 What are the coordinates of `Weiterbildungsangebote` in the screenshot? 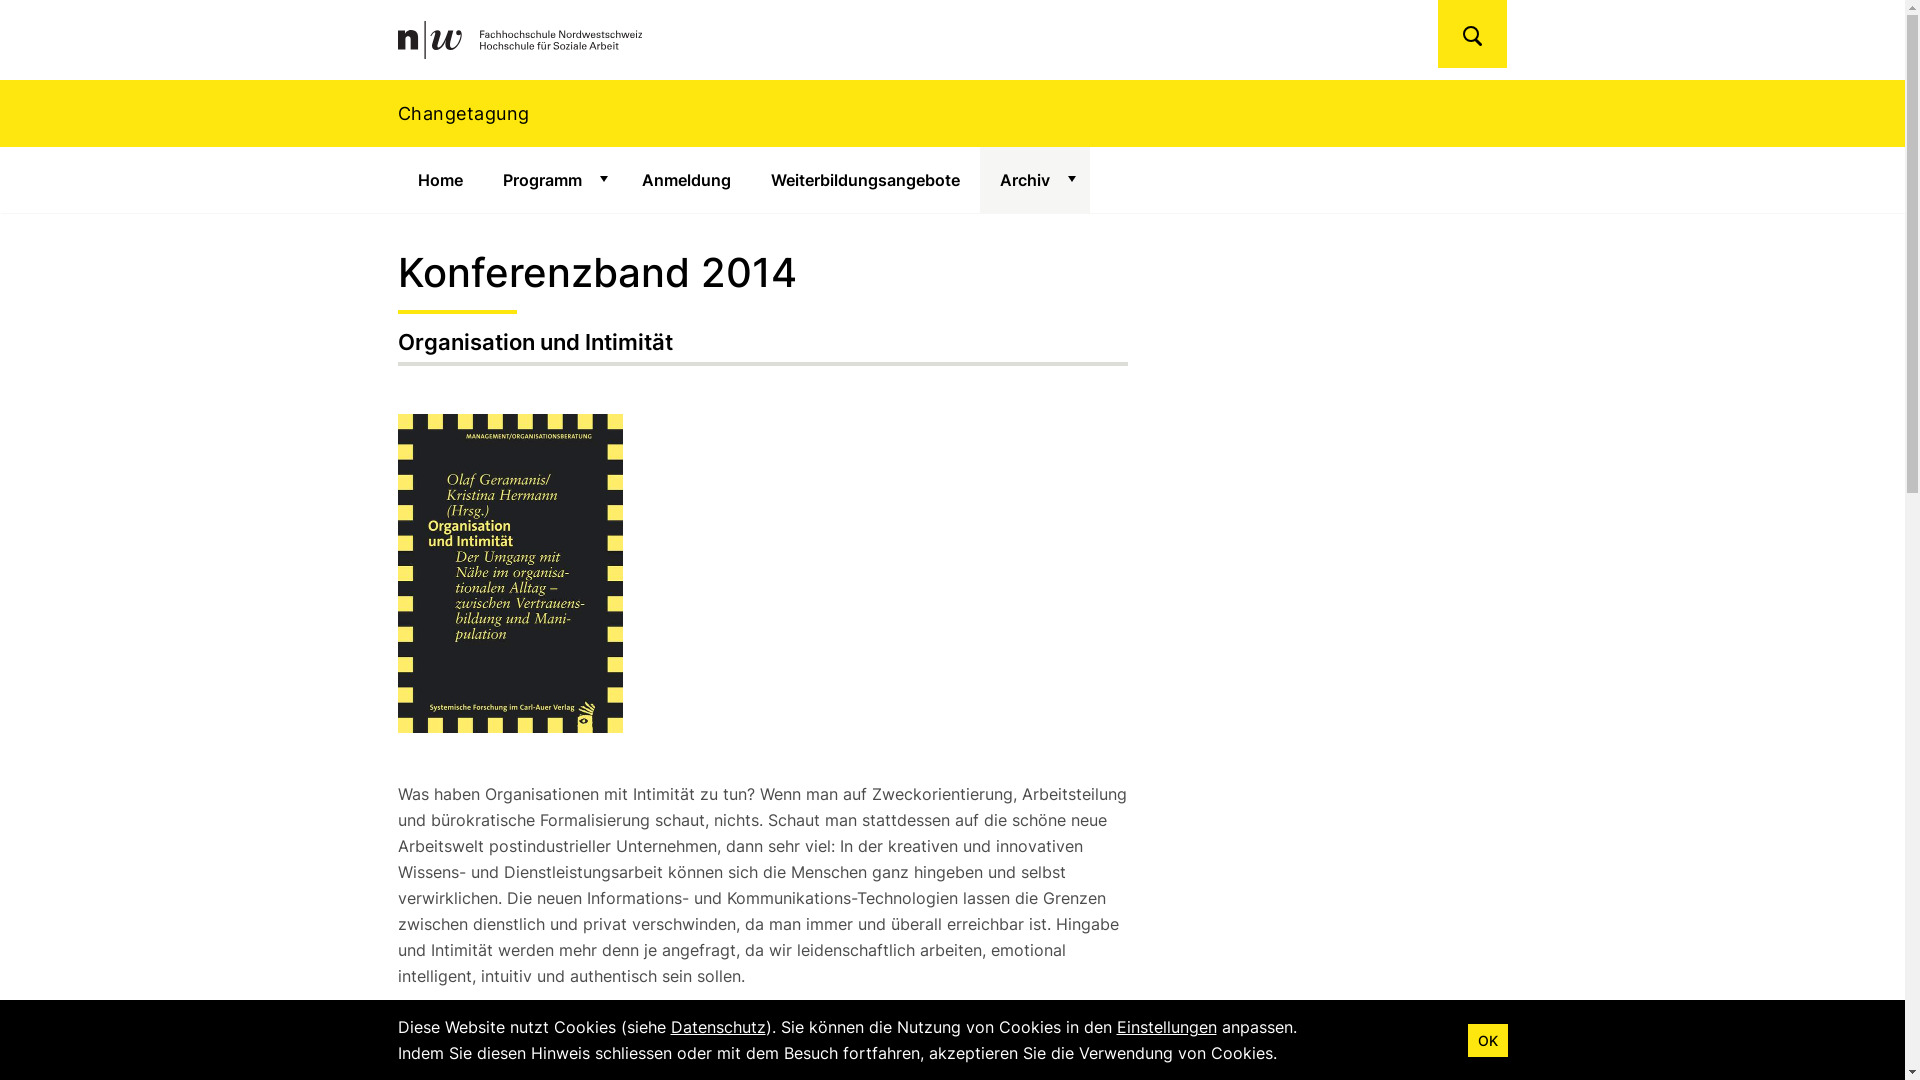 It's located at (864, 180).